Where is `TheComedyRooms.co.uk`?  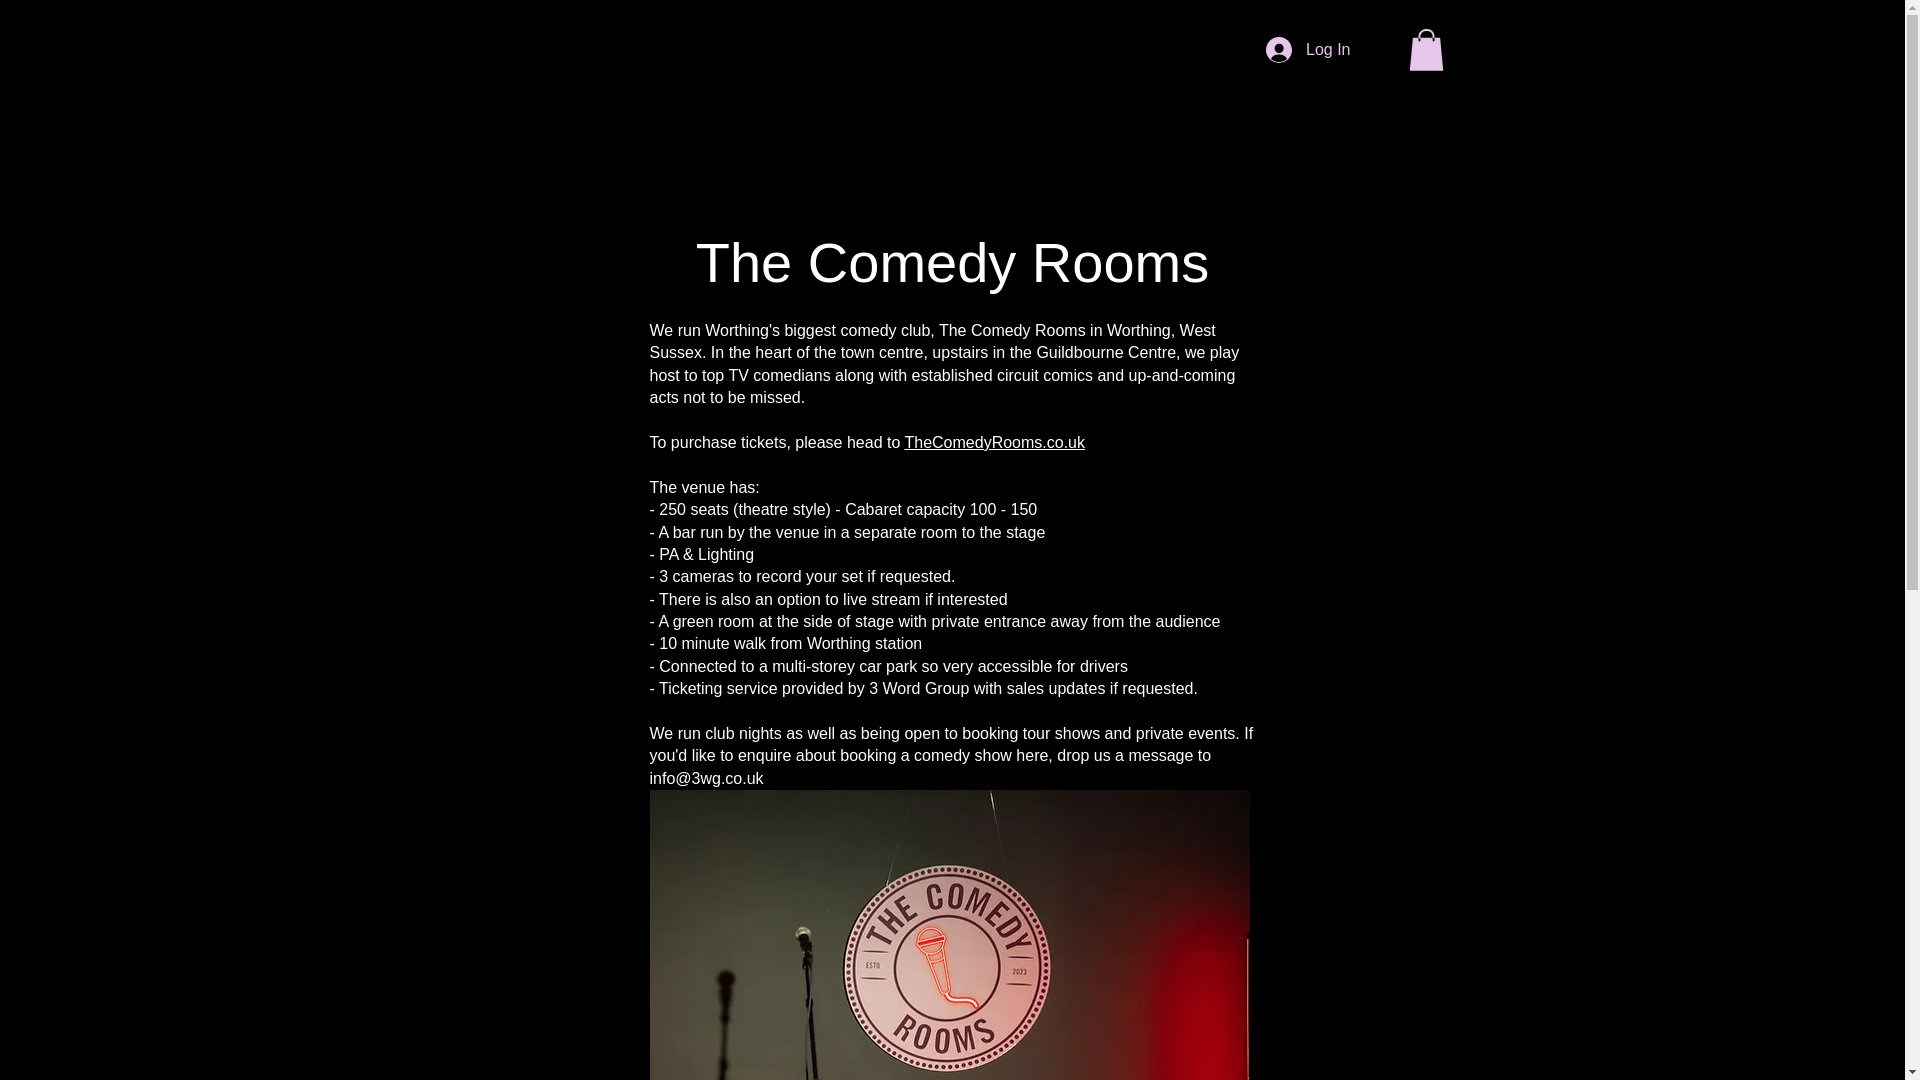
TheComedyRooms.co.uk is located at coordinates (994, 442).